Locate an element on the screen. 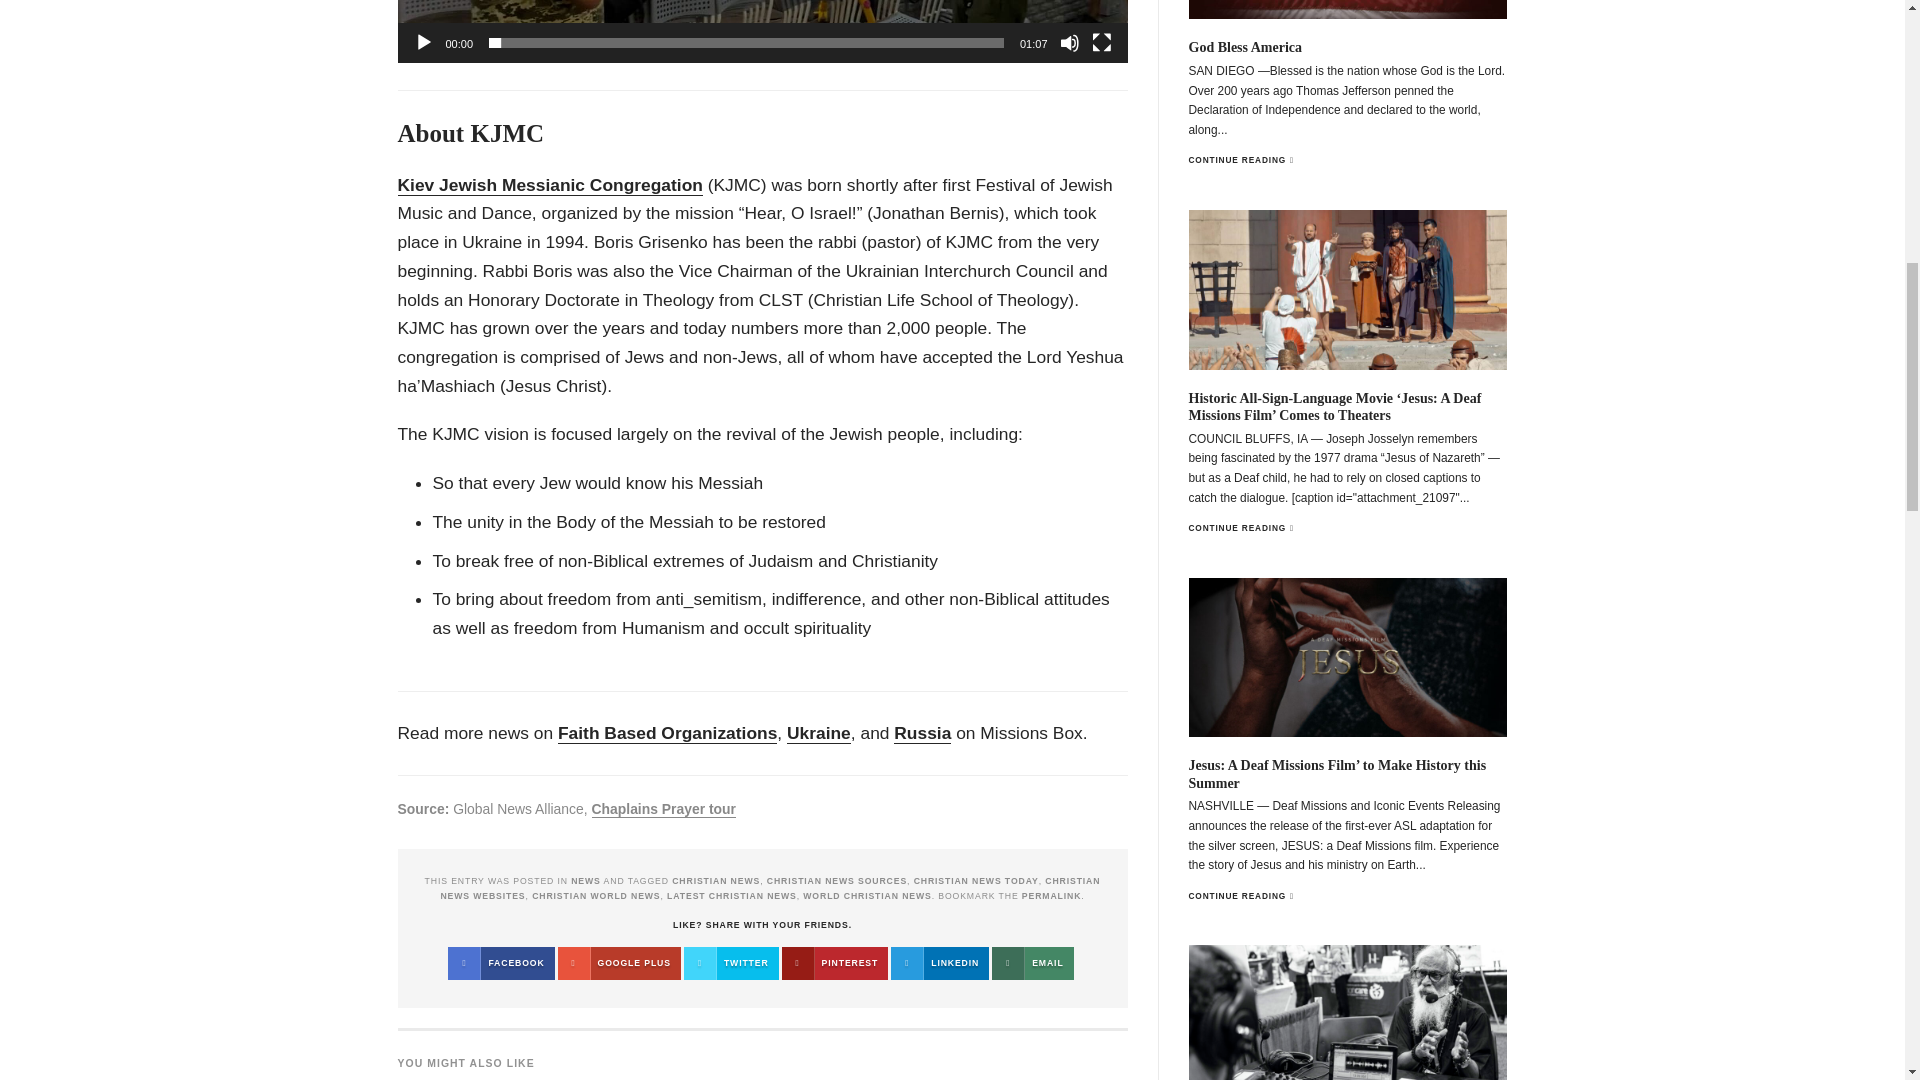 This screenshot has height=1080, width=1920. CHRISTIAN NEWS is located at coordinates (716, 880).